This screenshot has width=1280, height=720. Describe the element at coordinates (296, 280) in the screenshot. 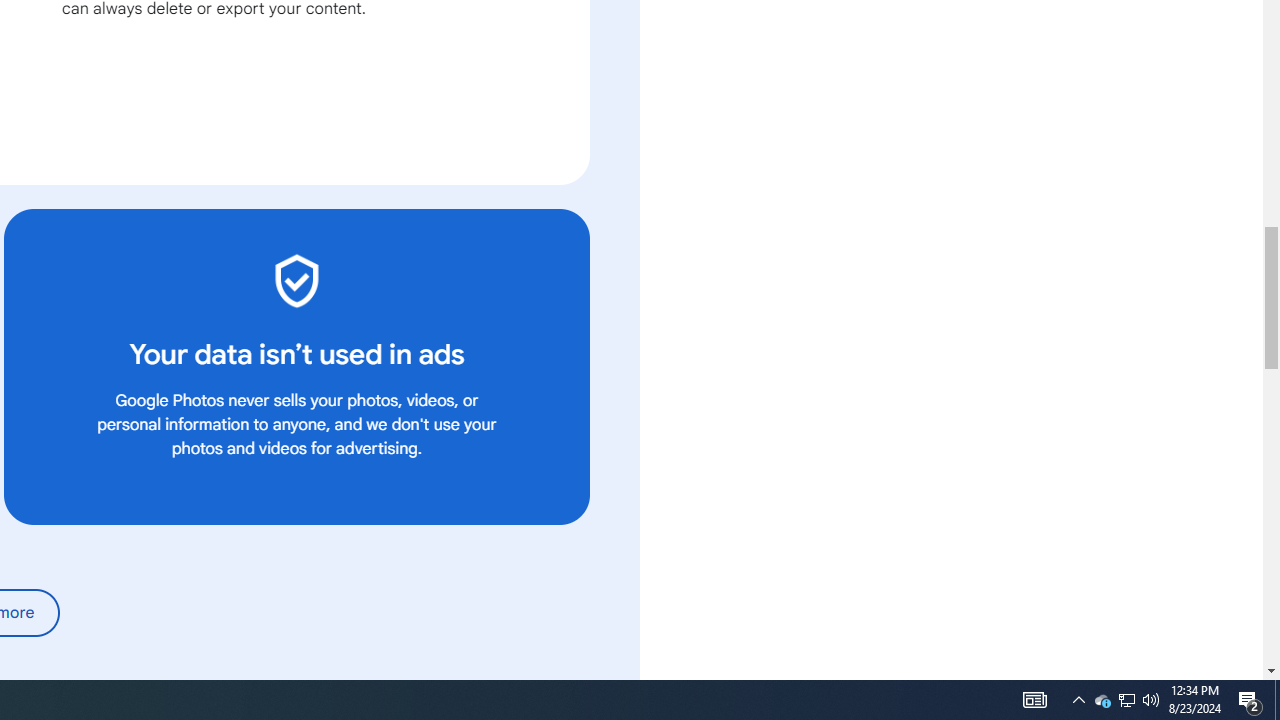

I see `A checkmark icon.` at that location.